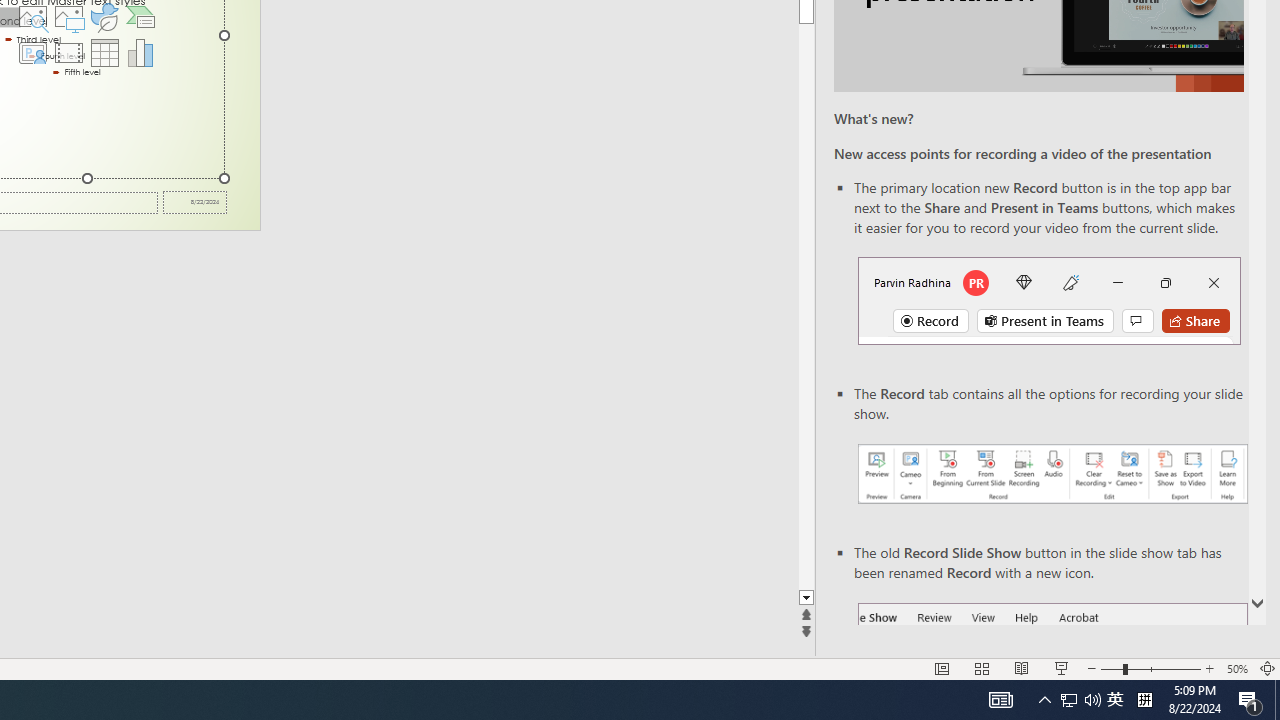  What do you see at coordinates (141, 52) in the screenshot?
I see `Insert Chart` at bounding box center [141, 52].